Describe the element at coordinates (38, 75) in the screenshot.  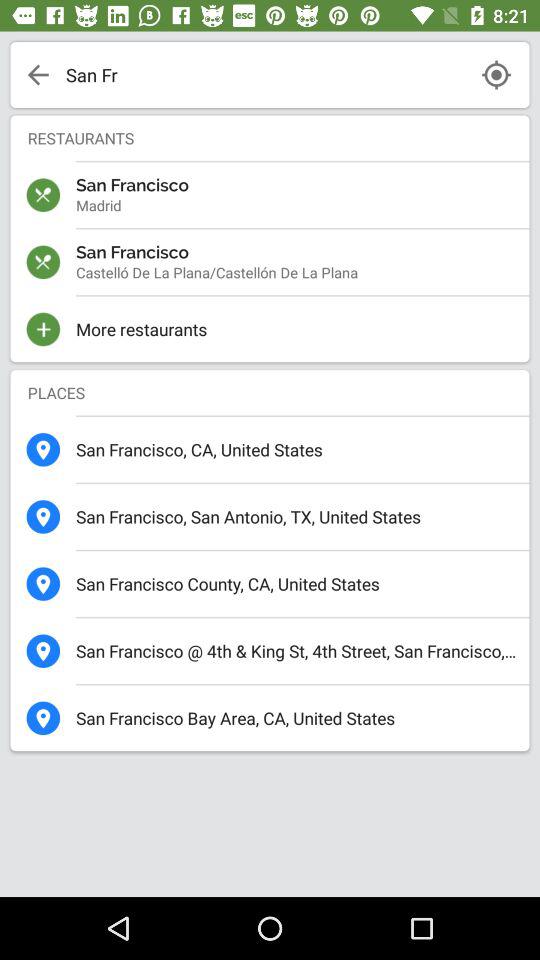
I see `go back` at that location.